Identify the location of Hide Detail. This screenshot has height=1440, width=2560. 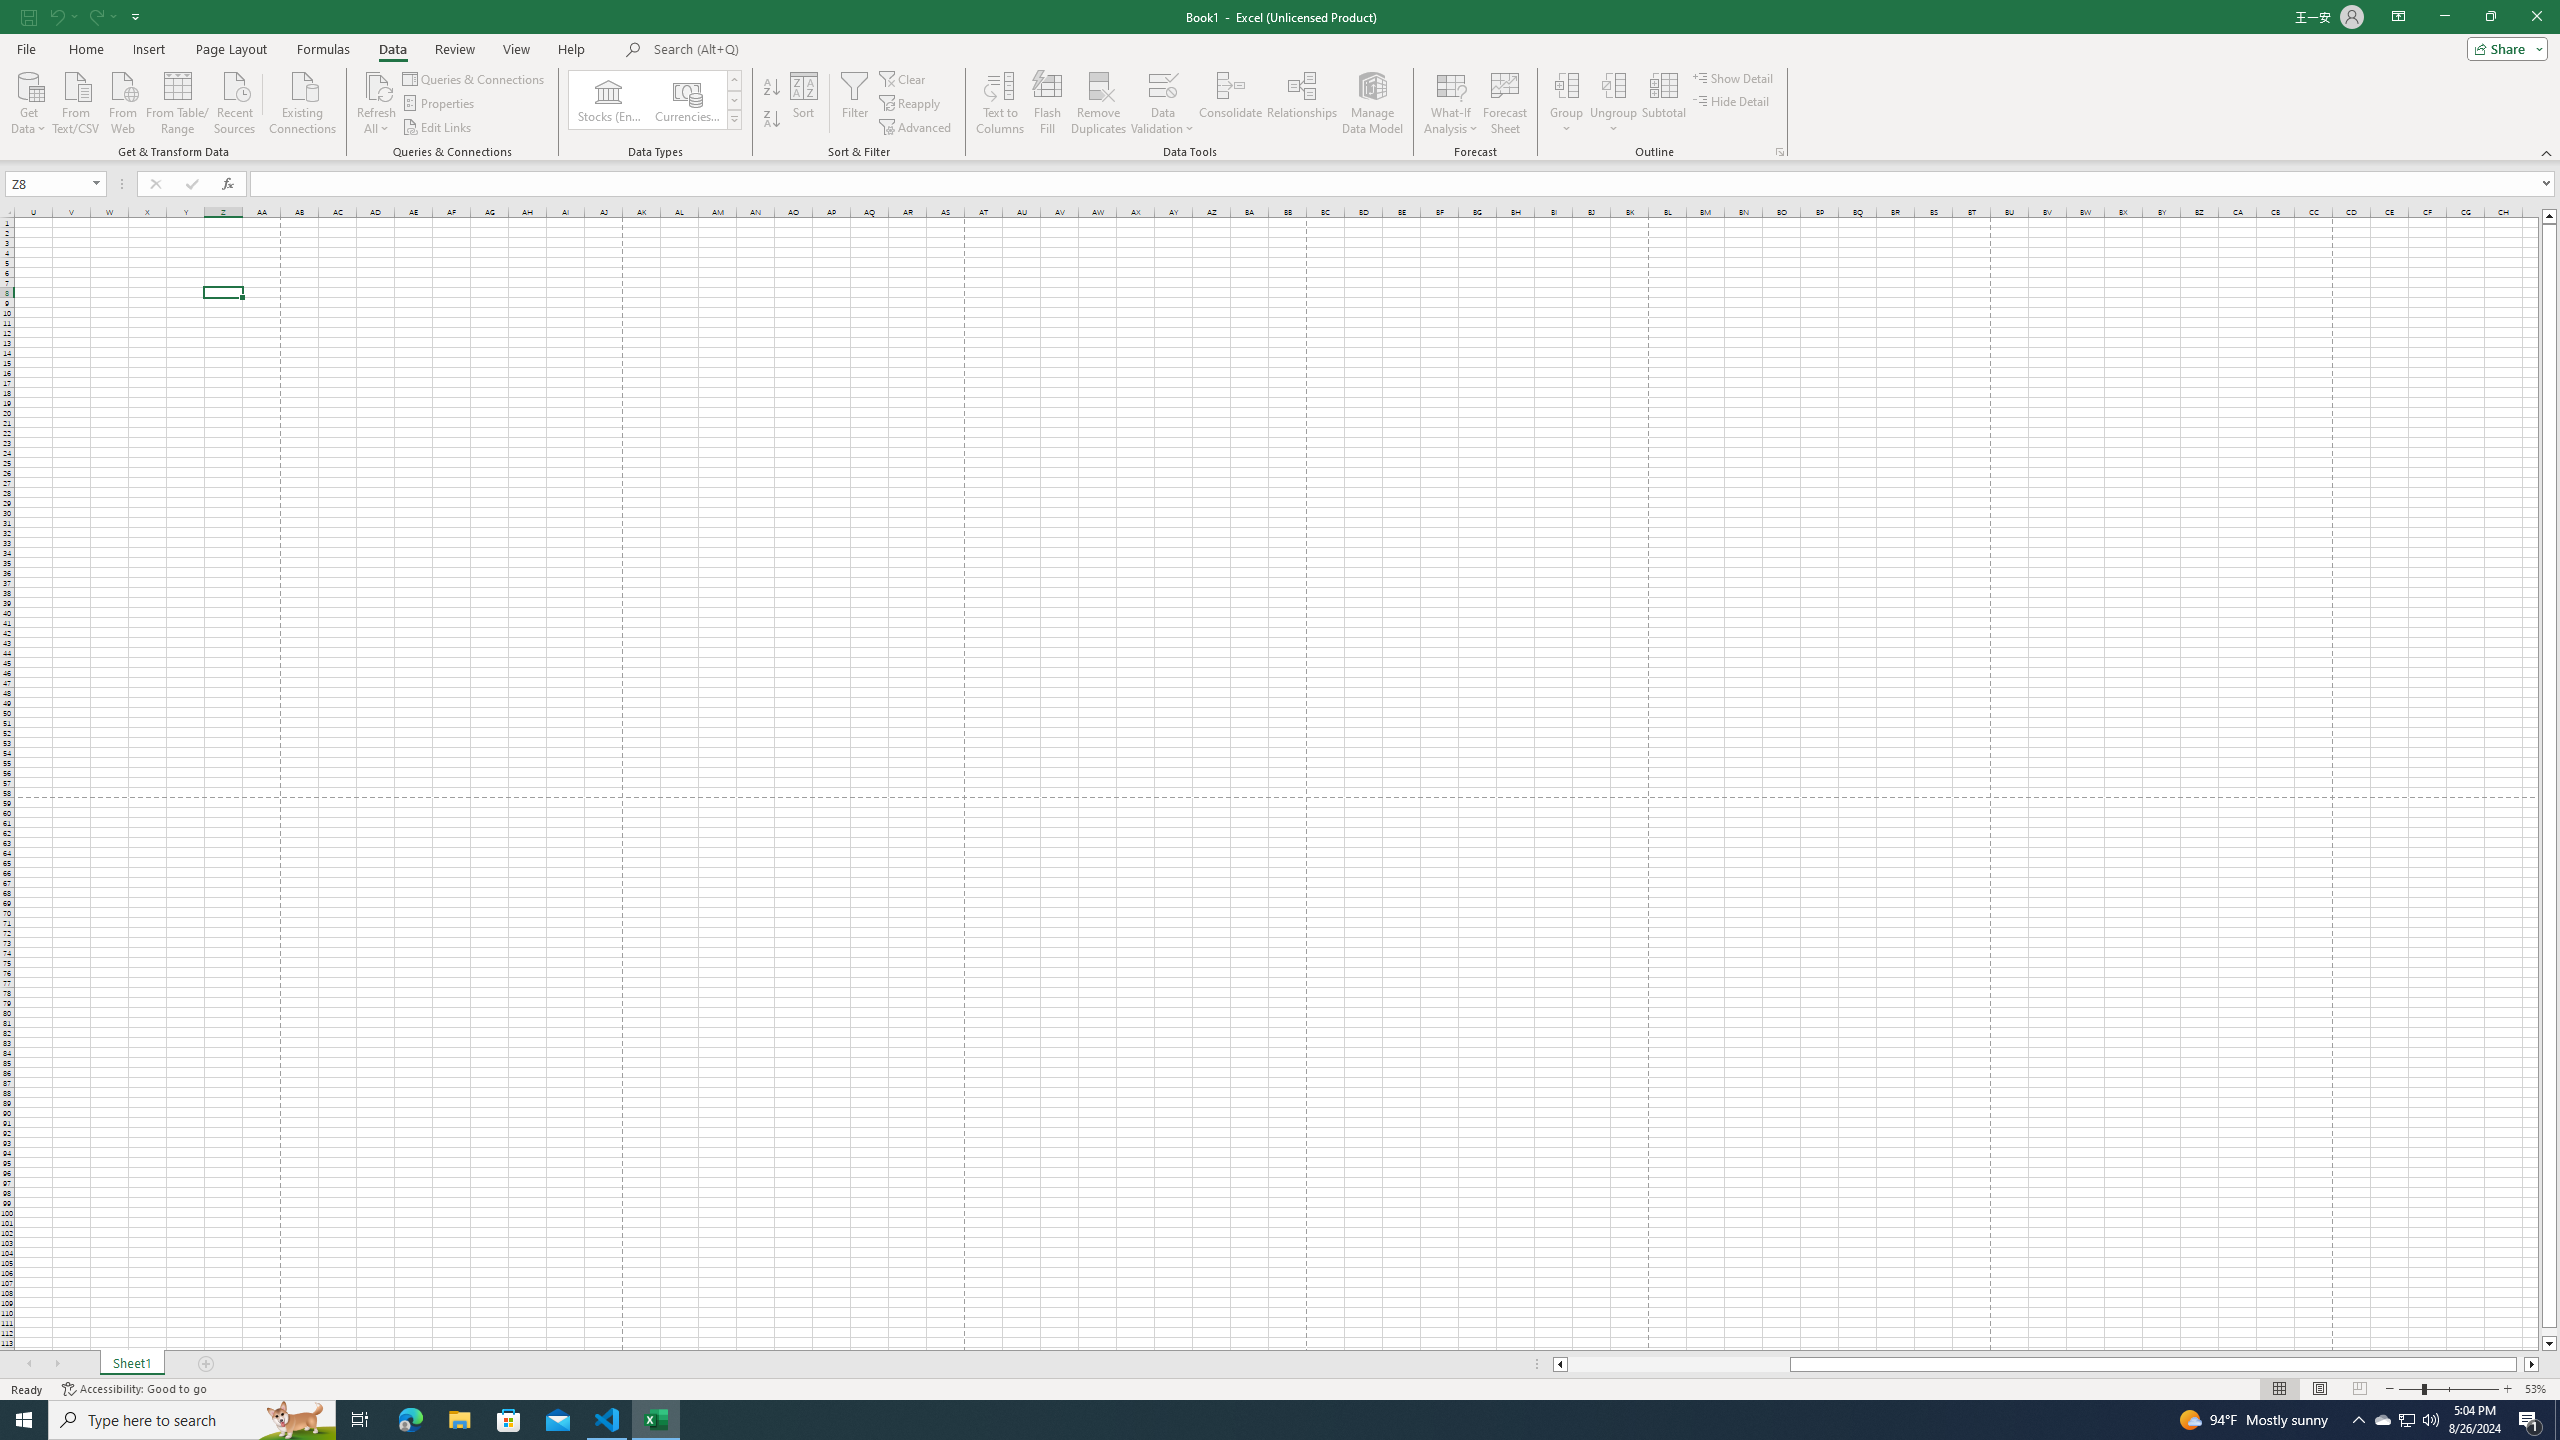
(1732, 100).